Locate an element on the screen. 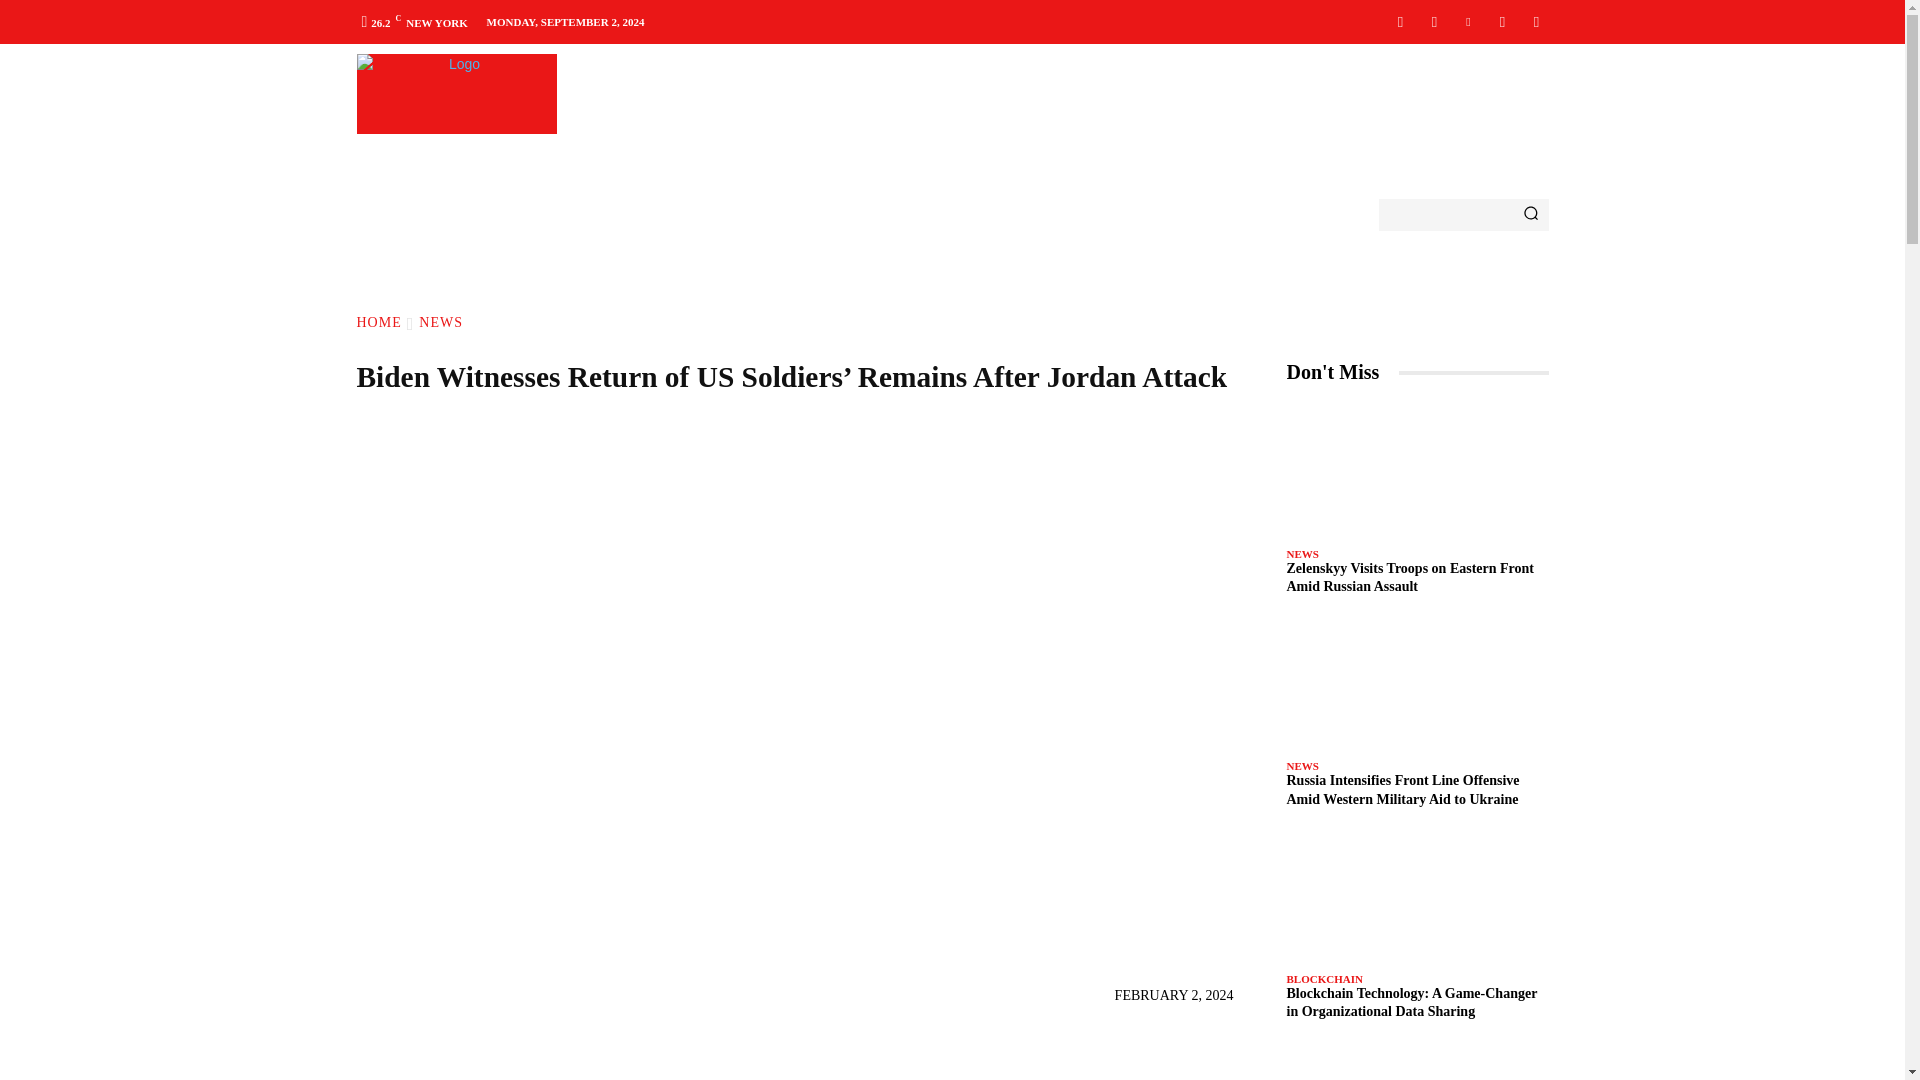  Reddit is located at coordinates (1502, 21).